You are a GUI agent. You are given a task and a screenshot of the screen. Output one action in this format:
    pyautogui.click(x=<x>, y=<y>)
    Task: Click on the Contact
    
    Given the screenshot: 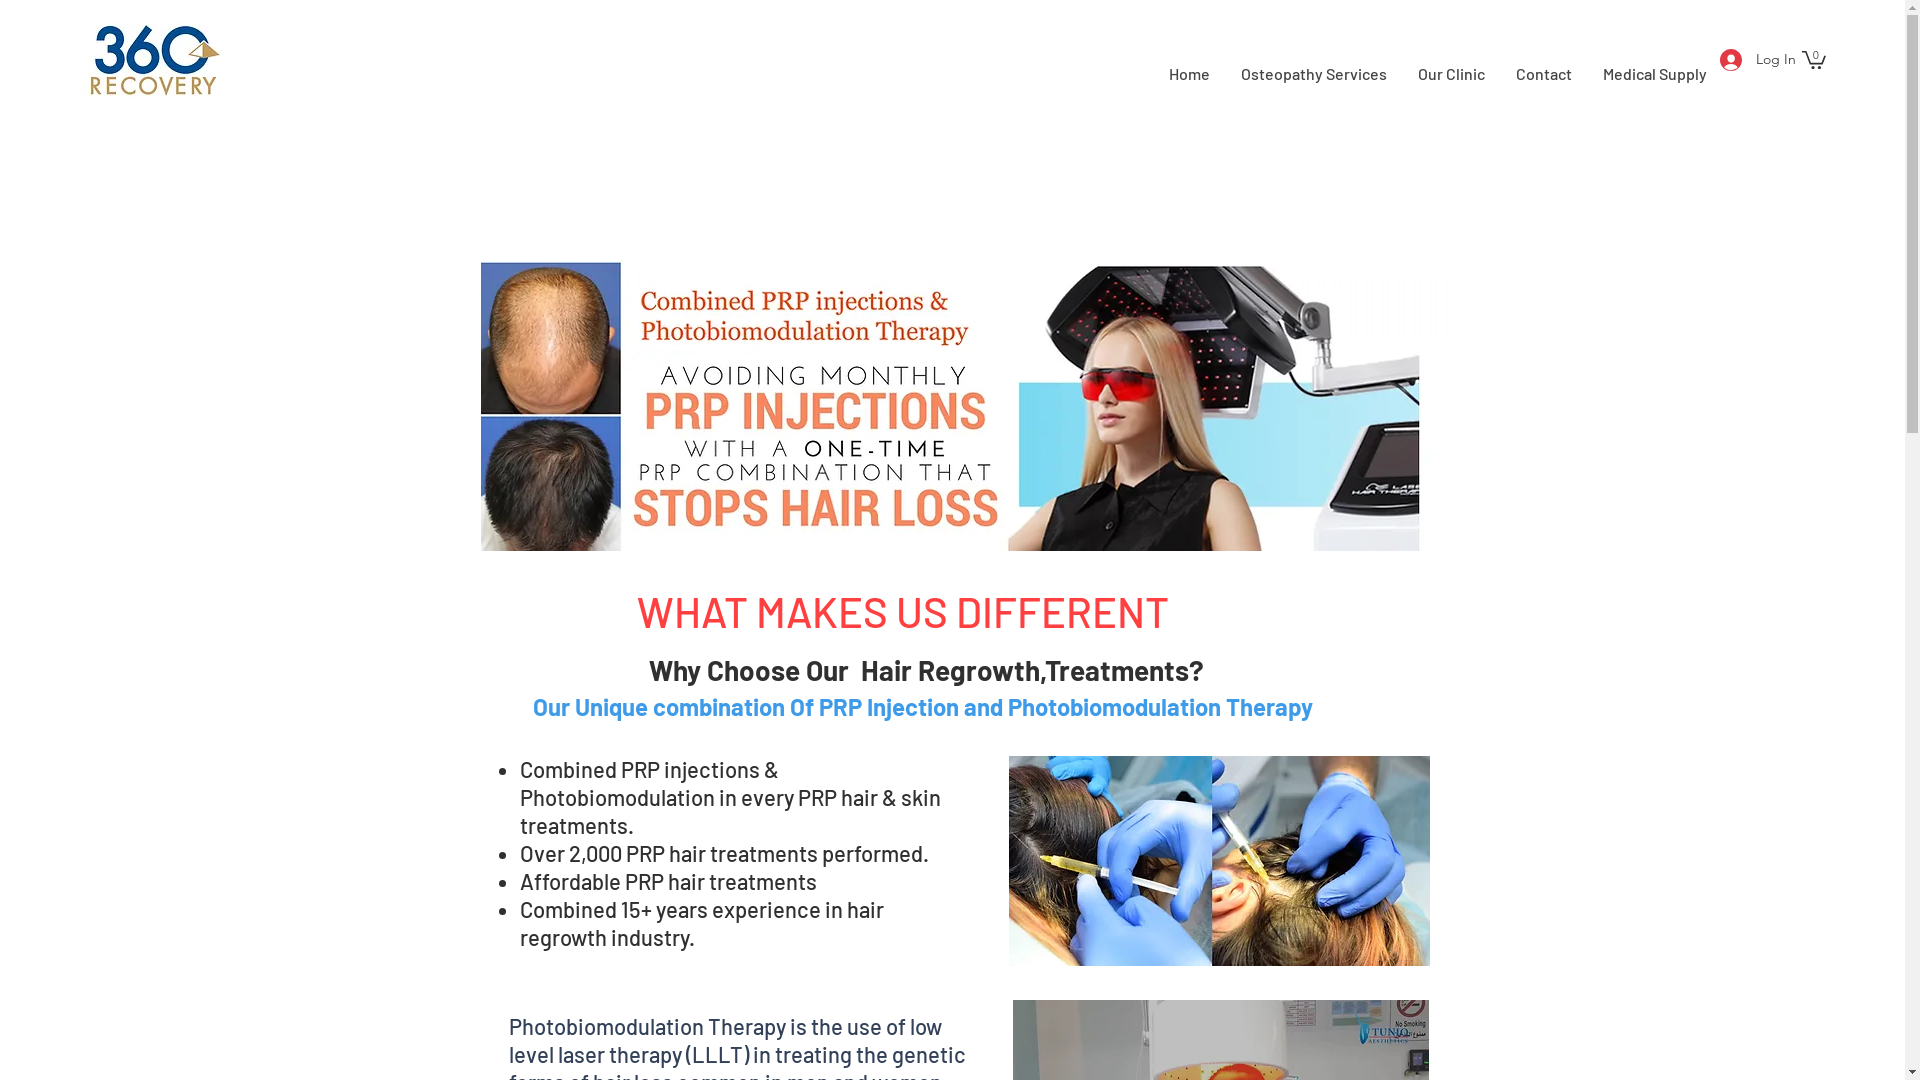 What is the action you would take?
    pyautogui.click(x=1544, y=74)
    